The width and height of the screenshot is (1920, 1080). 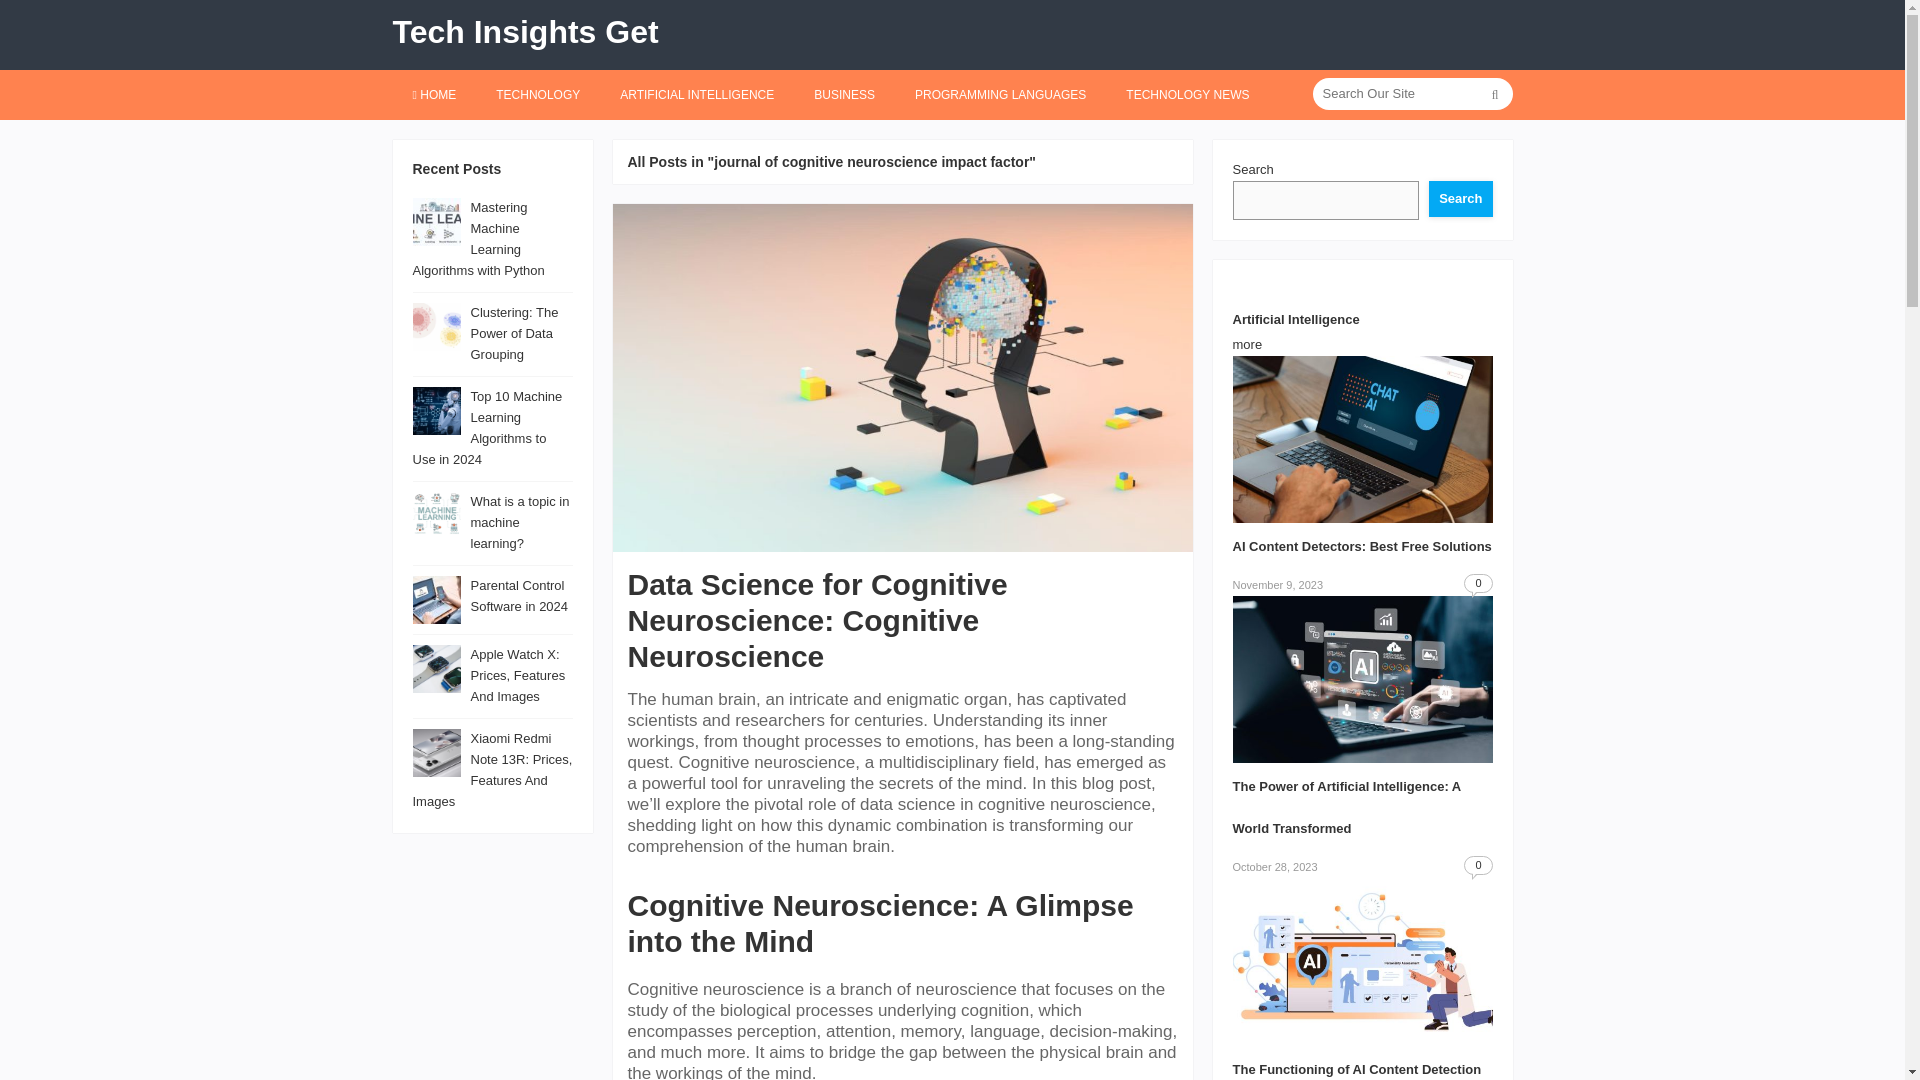 What do you see at coordinates (1000, 94) in the screenshot?
I see `PROGRAMMING LANGUAGES` at bounding box center [1000, 94].